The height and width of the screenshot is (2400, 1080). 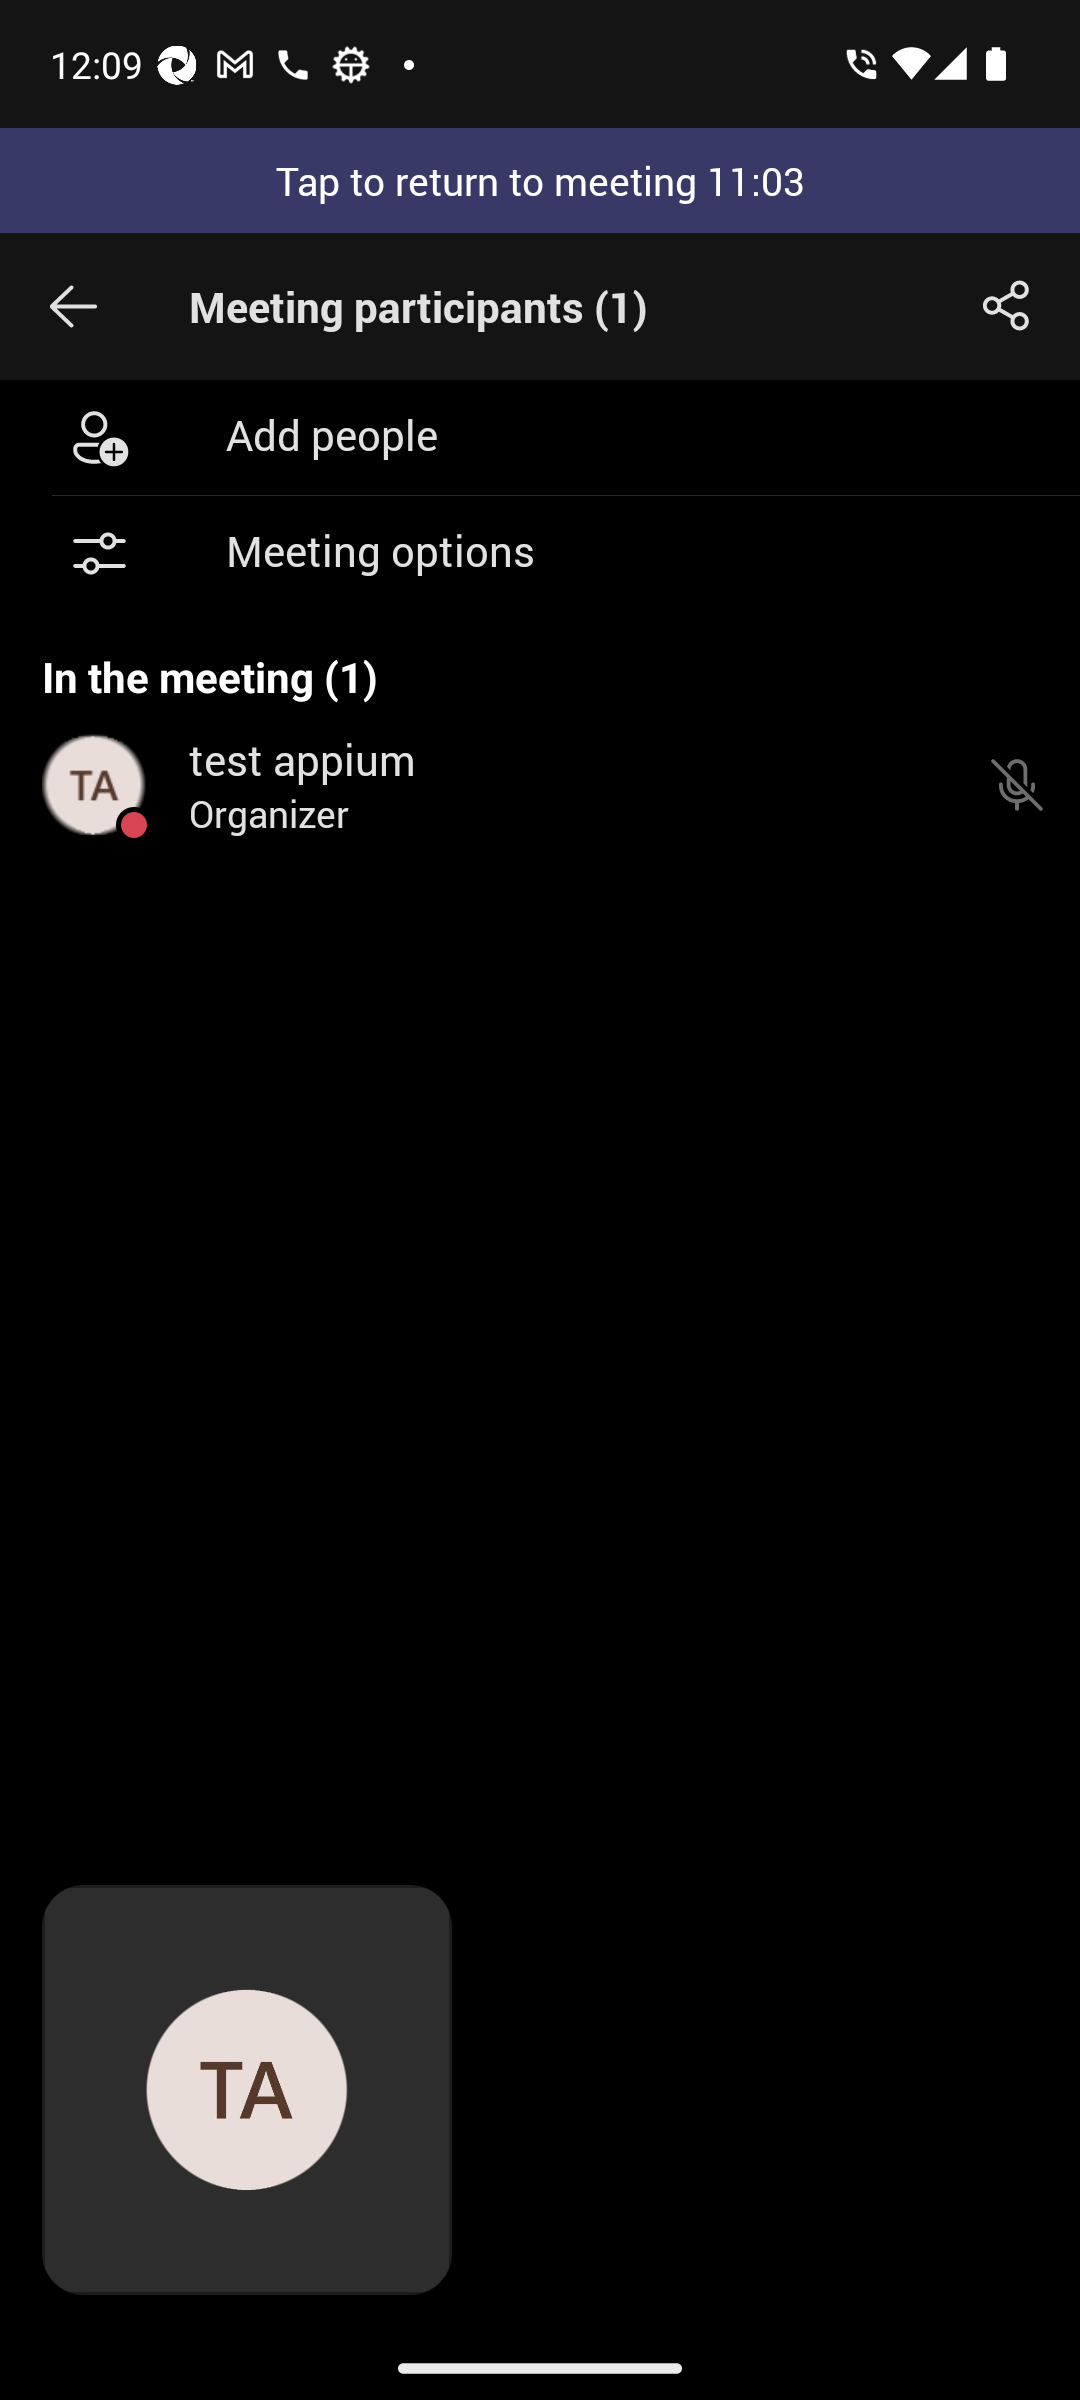 I want to click on Add people, so click(x=540, y=436).